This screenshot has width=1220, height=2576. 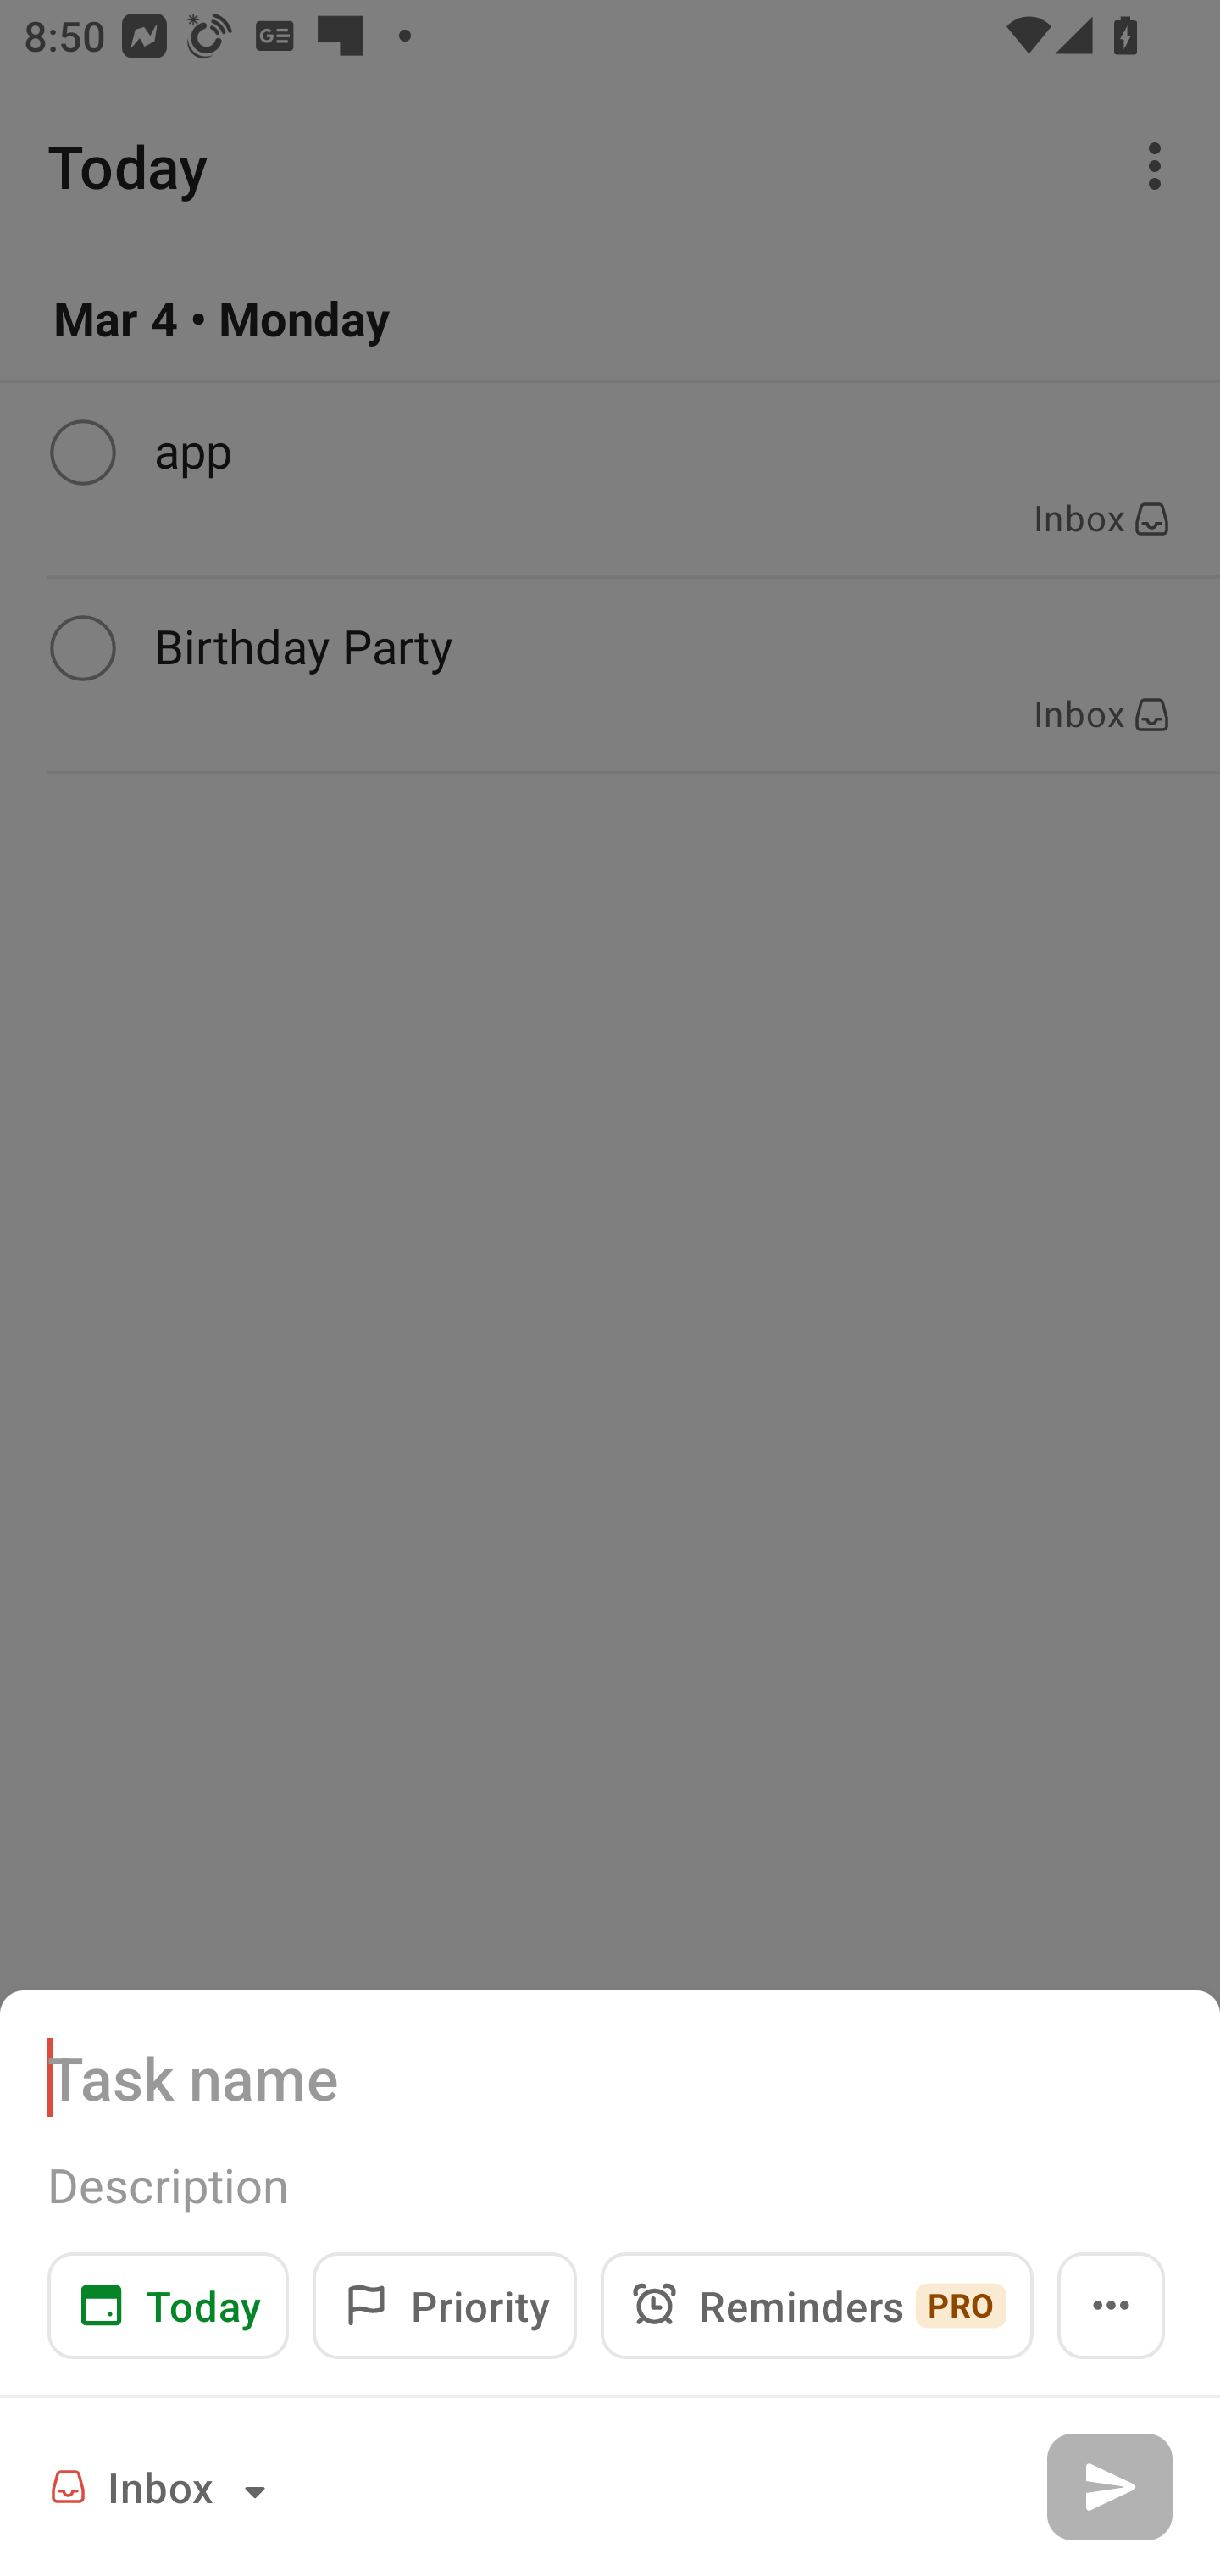 I want to click on Task name, so click(x=610, y=2077).